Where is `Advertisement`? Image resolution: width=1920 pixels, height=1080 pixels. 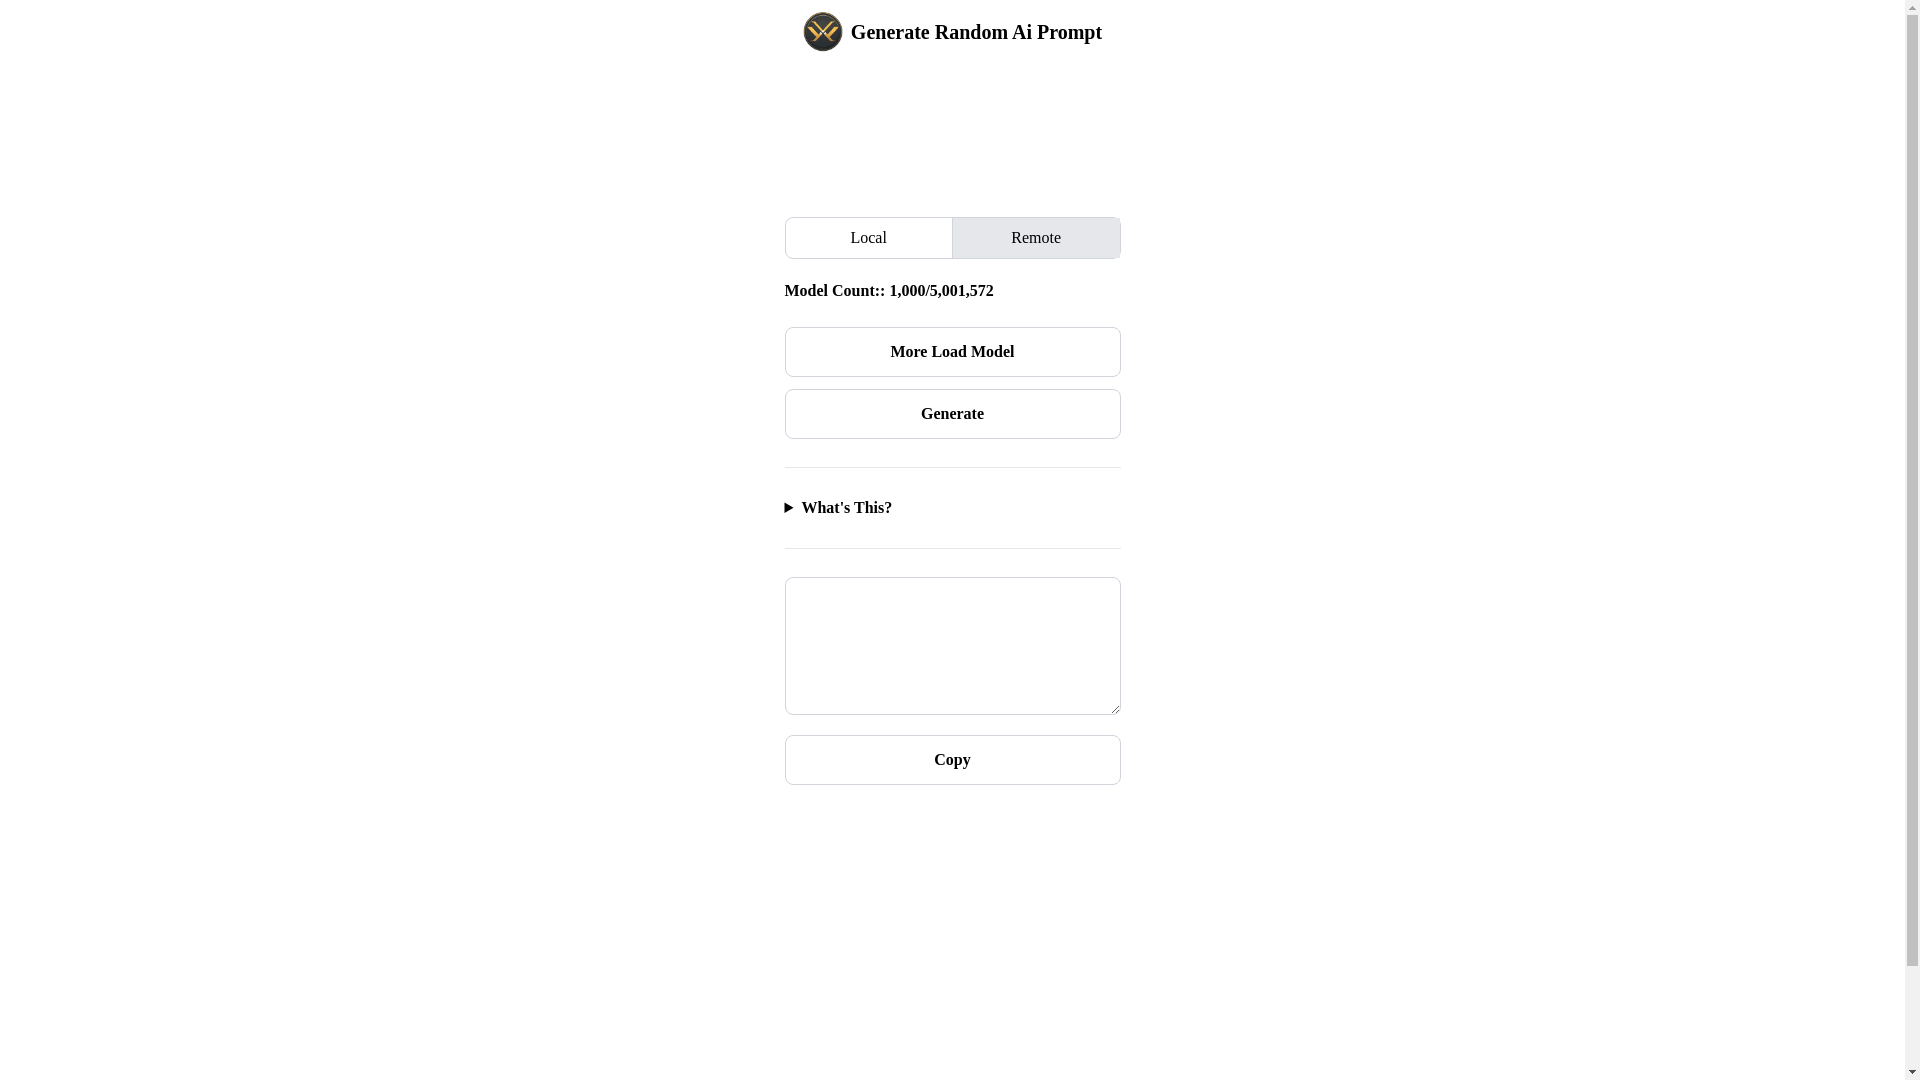
Advertisement is located at coordinates (952, 137).